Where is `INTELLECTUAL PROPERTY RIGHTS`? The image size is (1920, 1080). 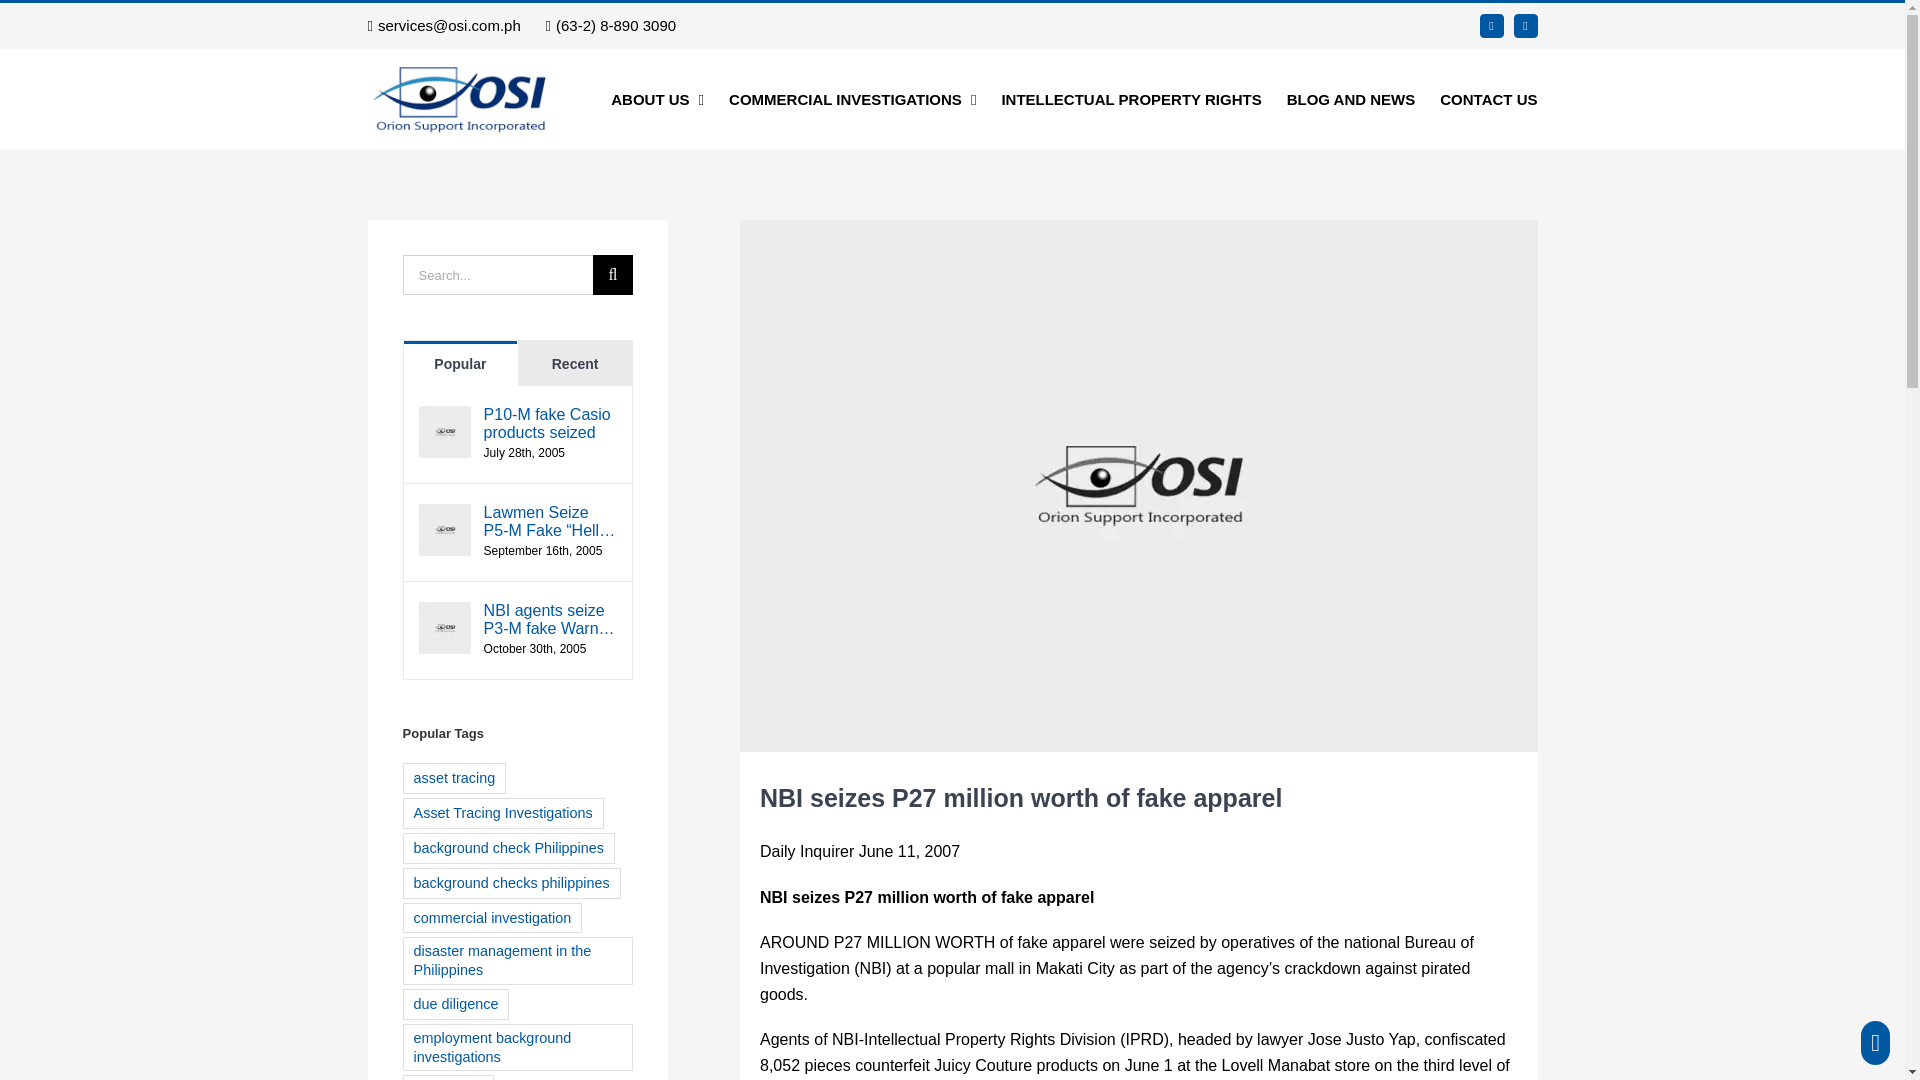 INTELLECTUAL PROPERTY RIGHTS is located at coordinates (1130, 98).